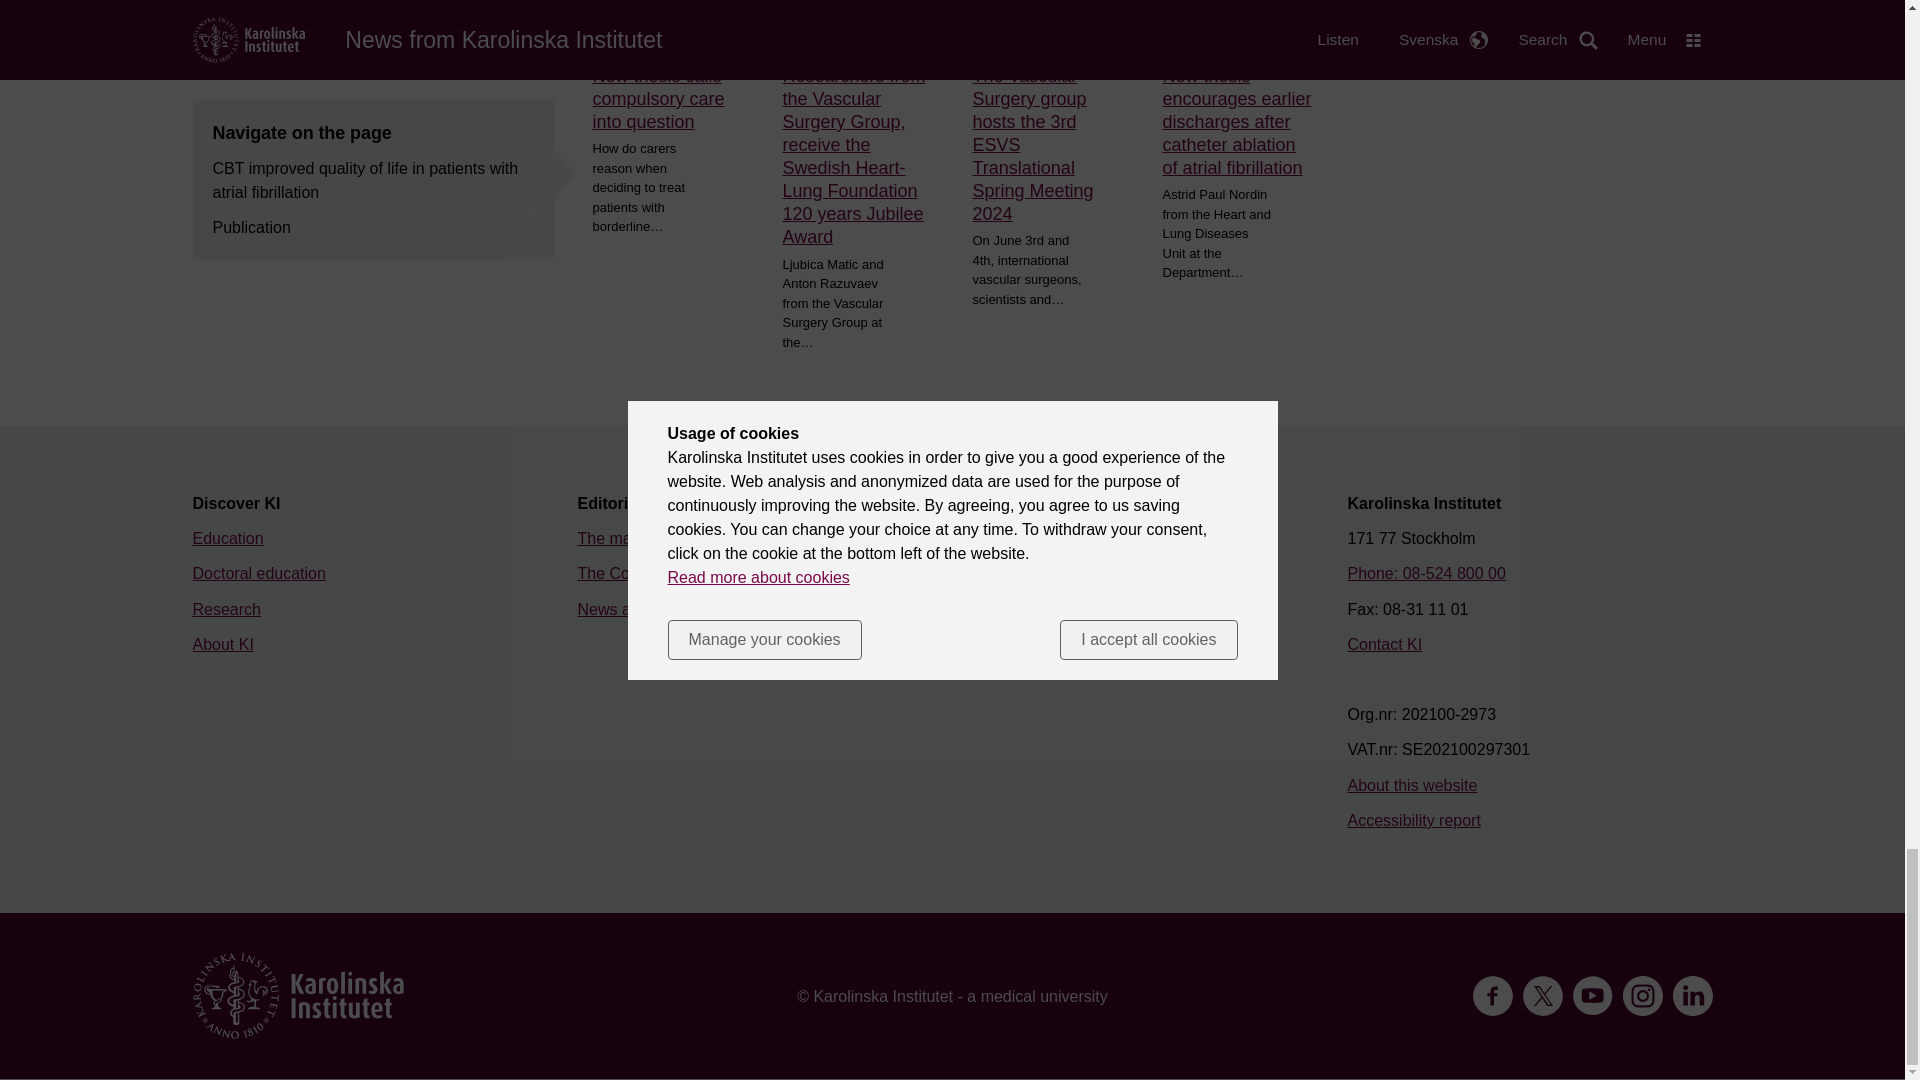  Describe the element at coordinates (666, 98) in the screenshot. I see `New thesis calls compulsory care into question` at that location.